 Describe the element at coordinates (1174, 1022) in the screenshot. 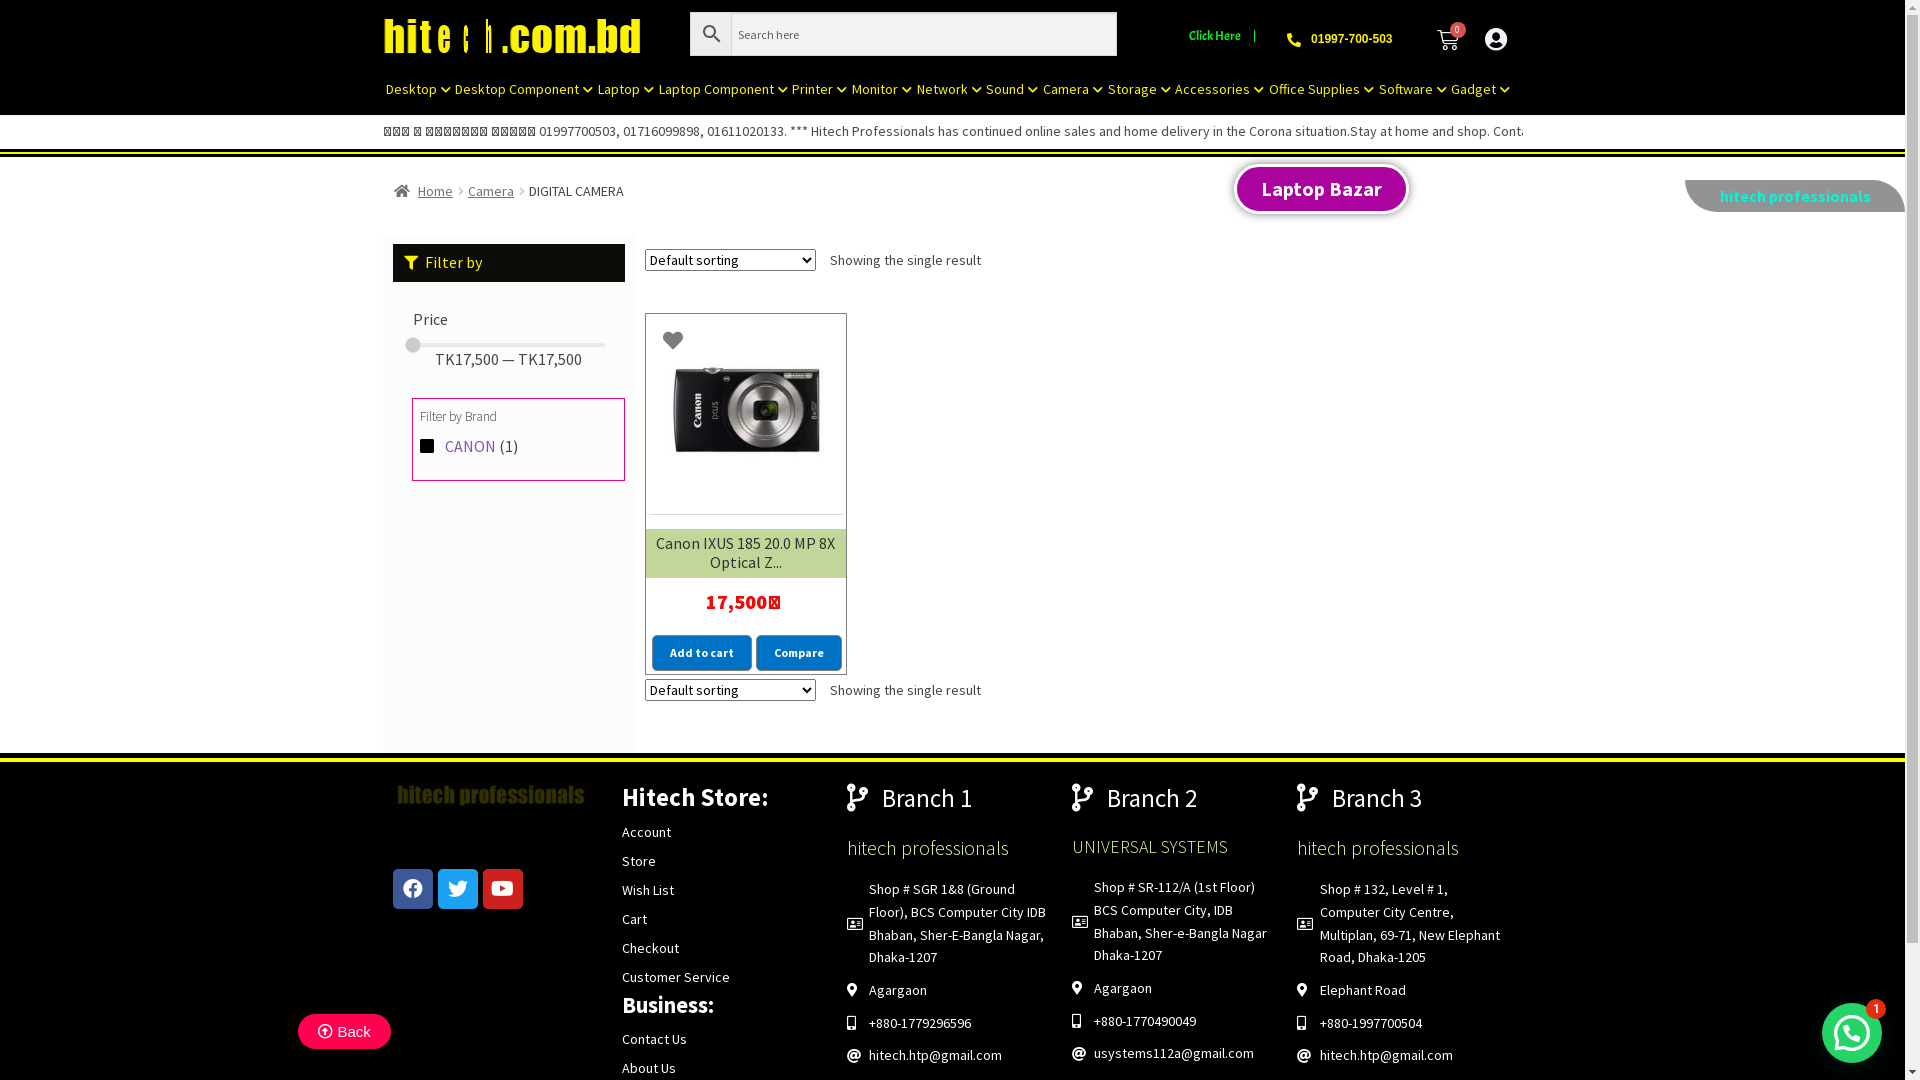

I see `+880-1770490049` at that location.